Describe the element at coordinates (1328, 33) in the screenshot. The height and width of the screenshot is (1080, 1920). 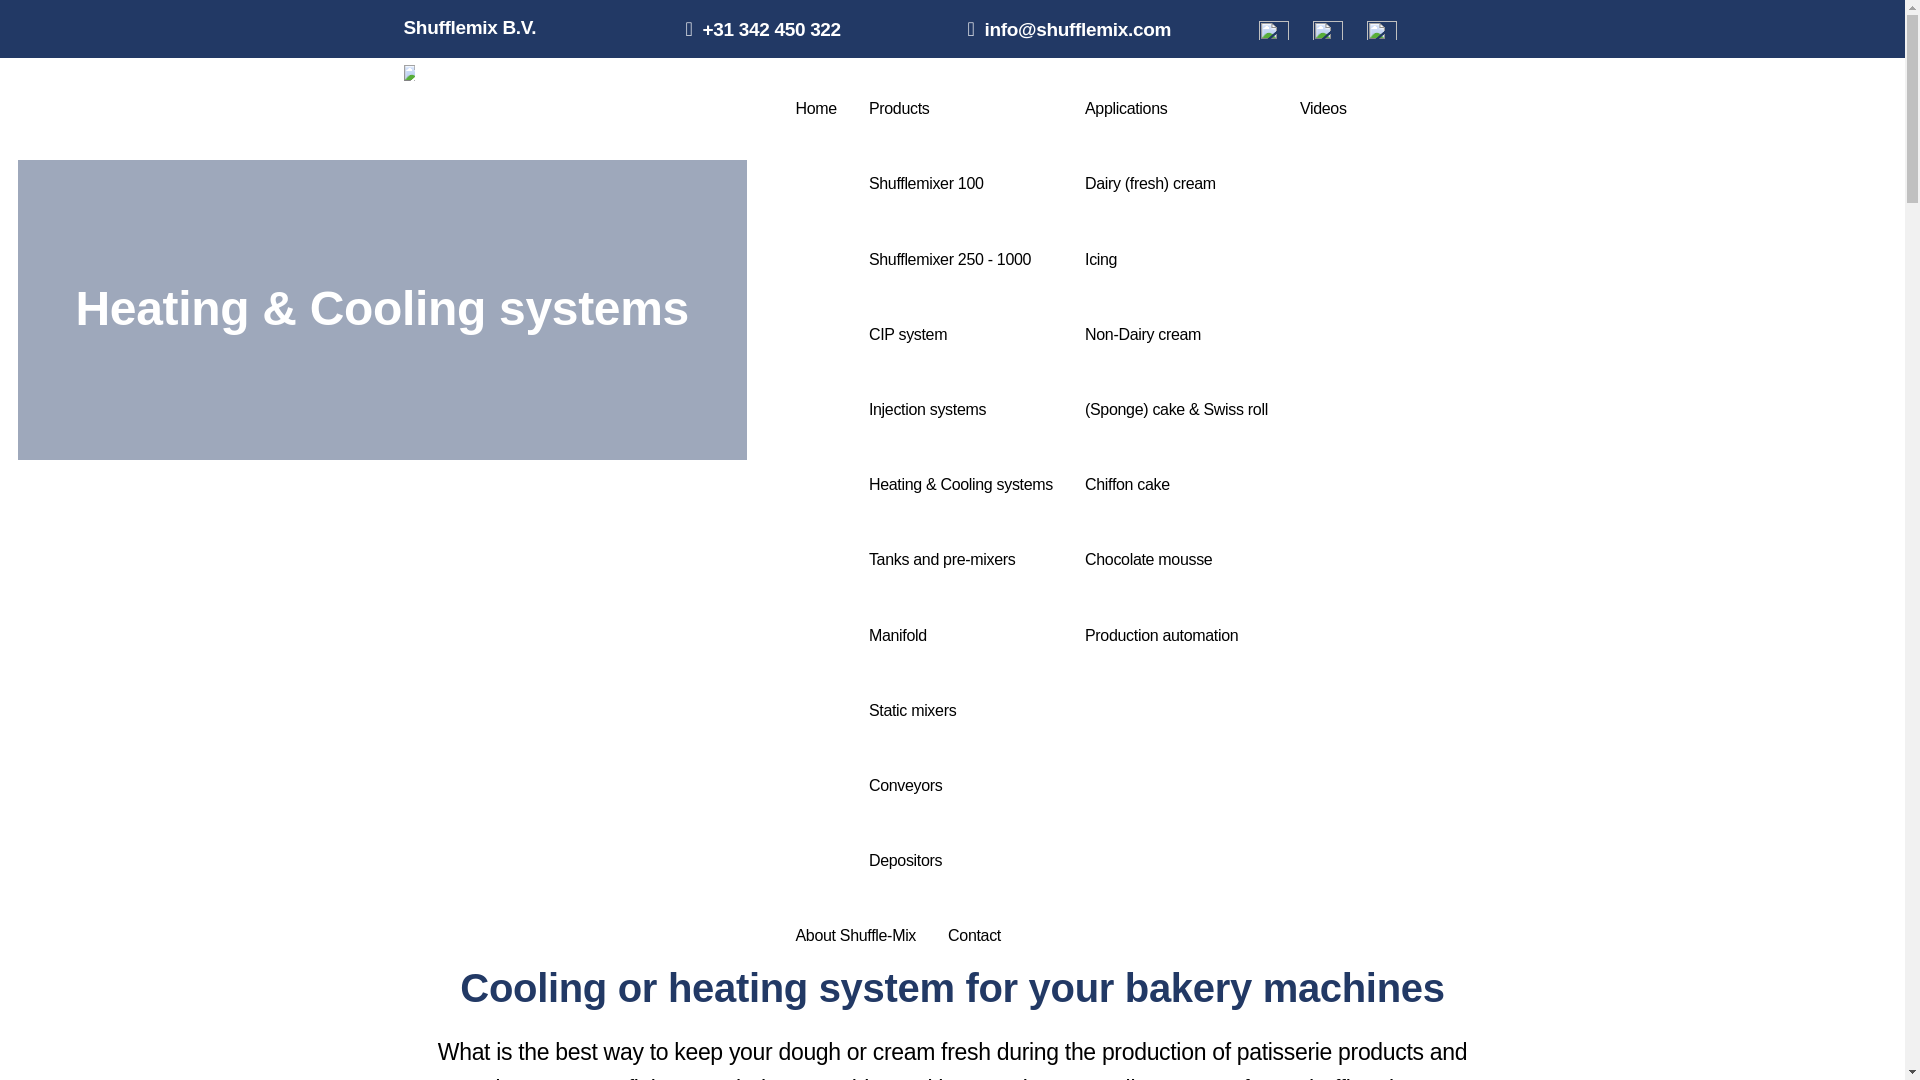
I see `English` at that location.